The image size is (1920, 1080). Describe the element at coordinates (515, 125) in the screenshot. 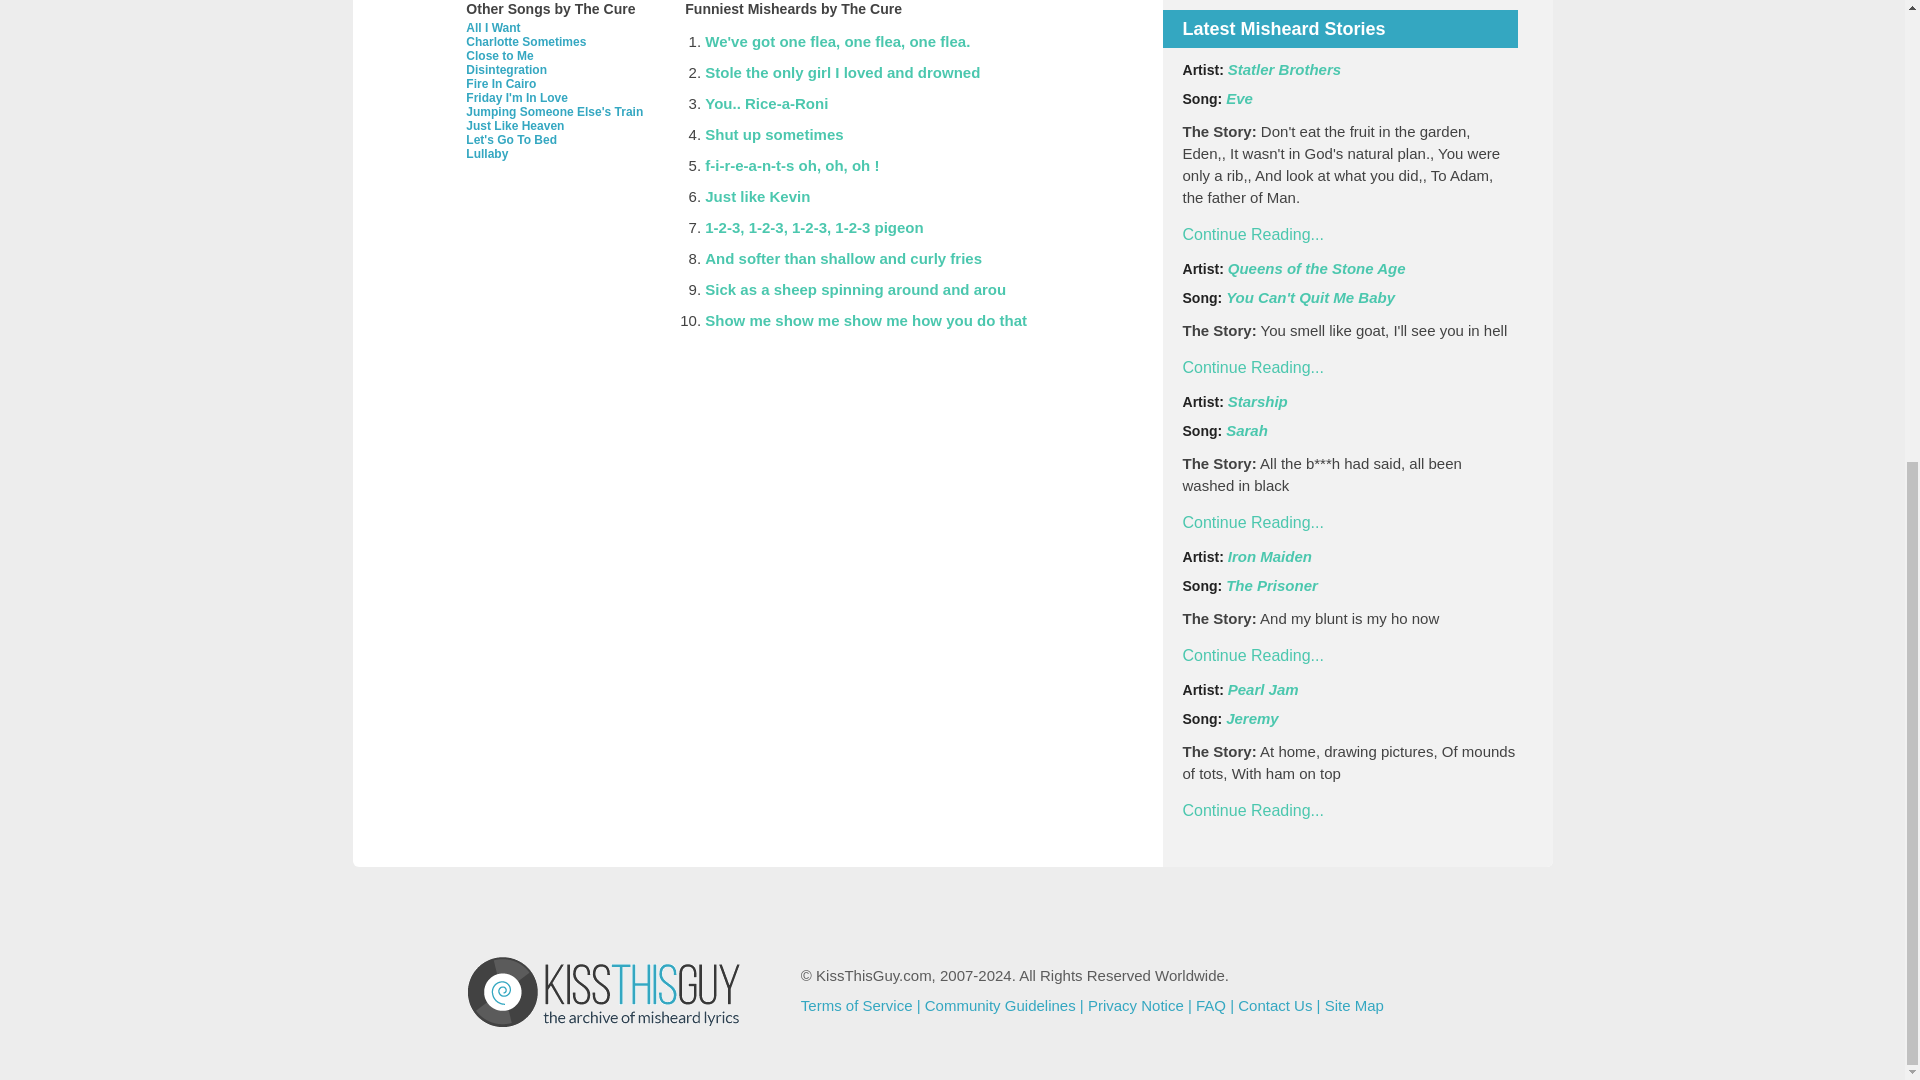

I see `See misheard lyrics of Just Like Heaven by The Cure` at that location.